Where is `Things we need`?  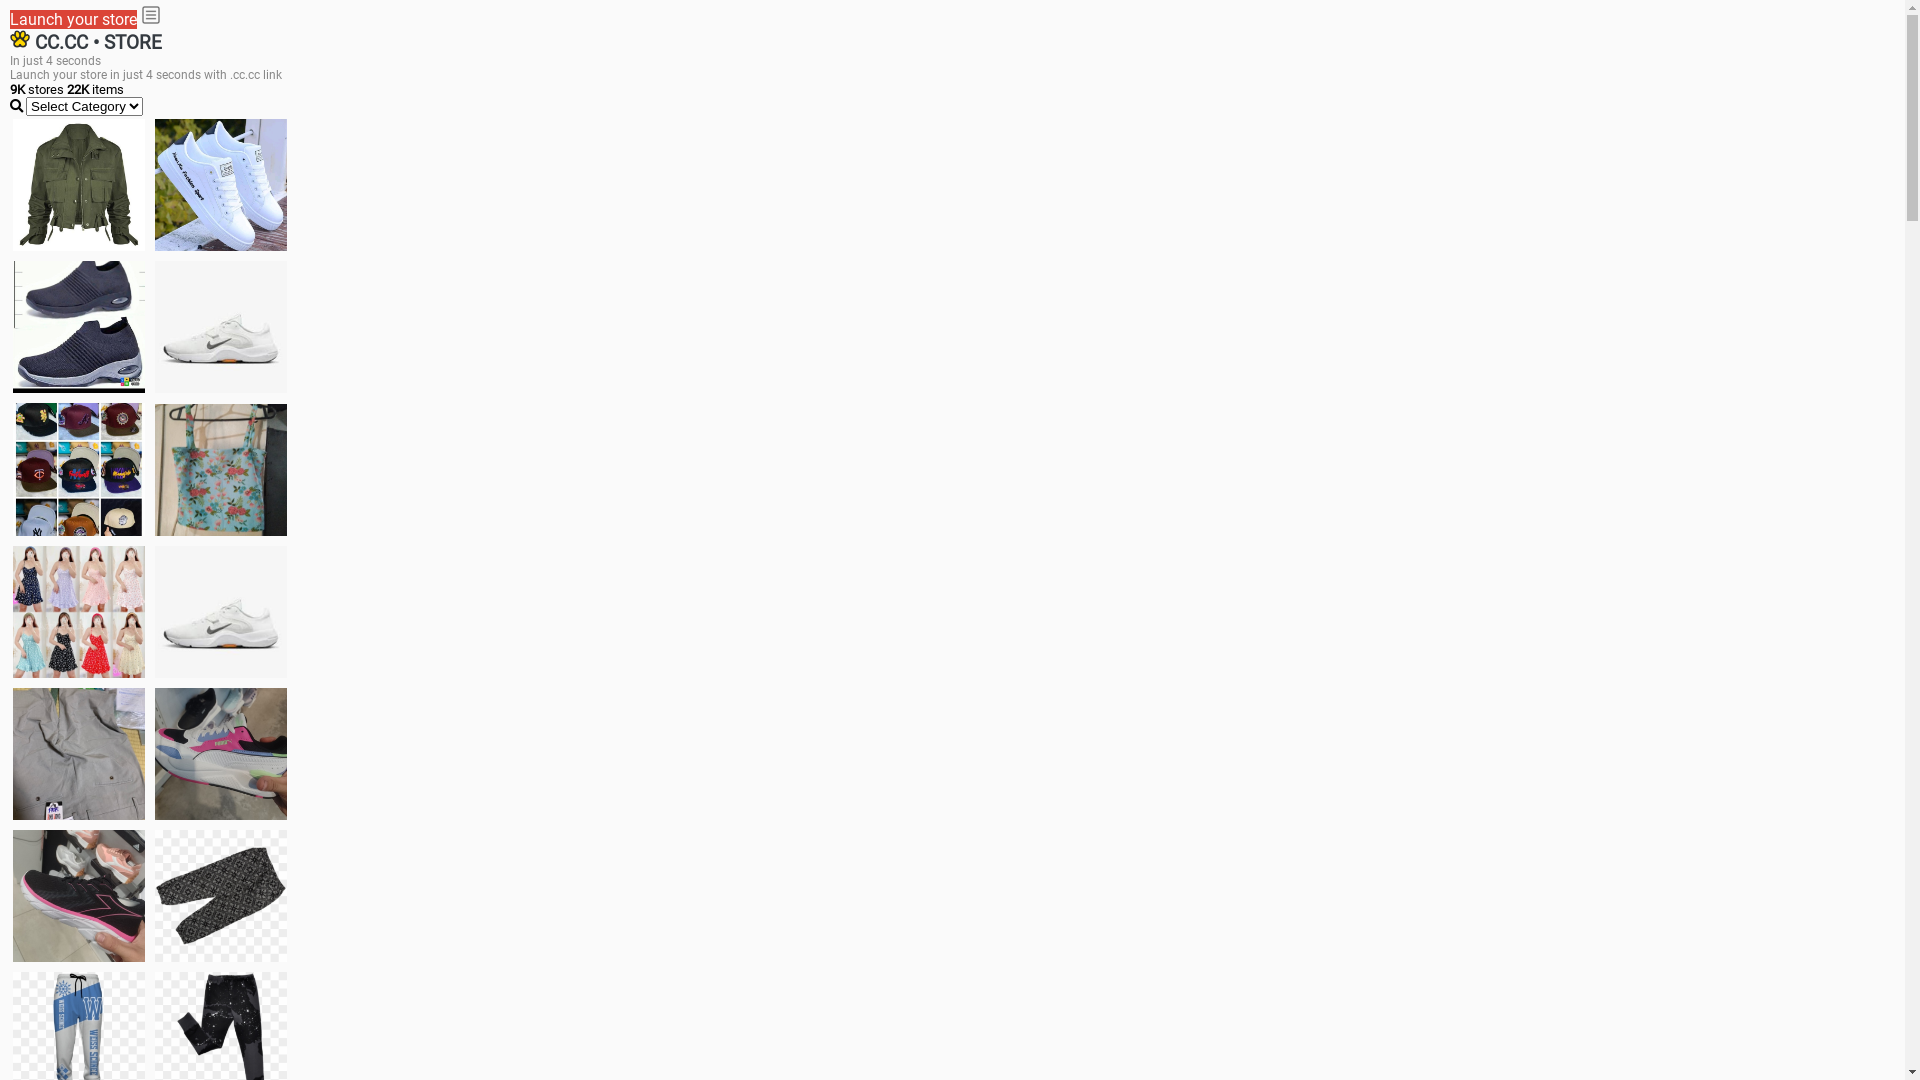 Things we need is located at coordinates (79, 469).